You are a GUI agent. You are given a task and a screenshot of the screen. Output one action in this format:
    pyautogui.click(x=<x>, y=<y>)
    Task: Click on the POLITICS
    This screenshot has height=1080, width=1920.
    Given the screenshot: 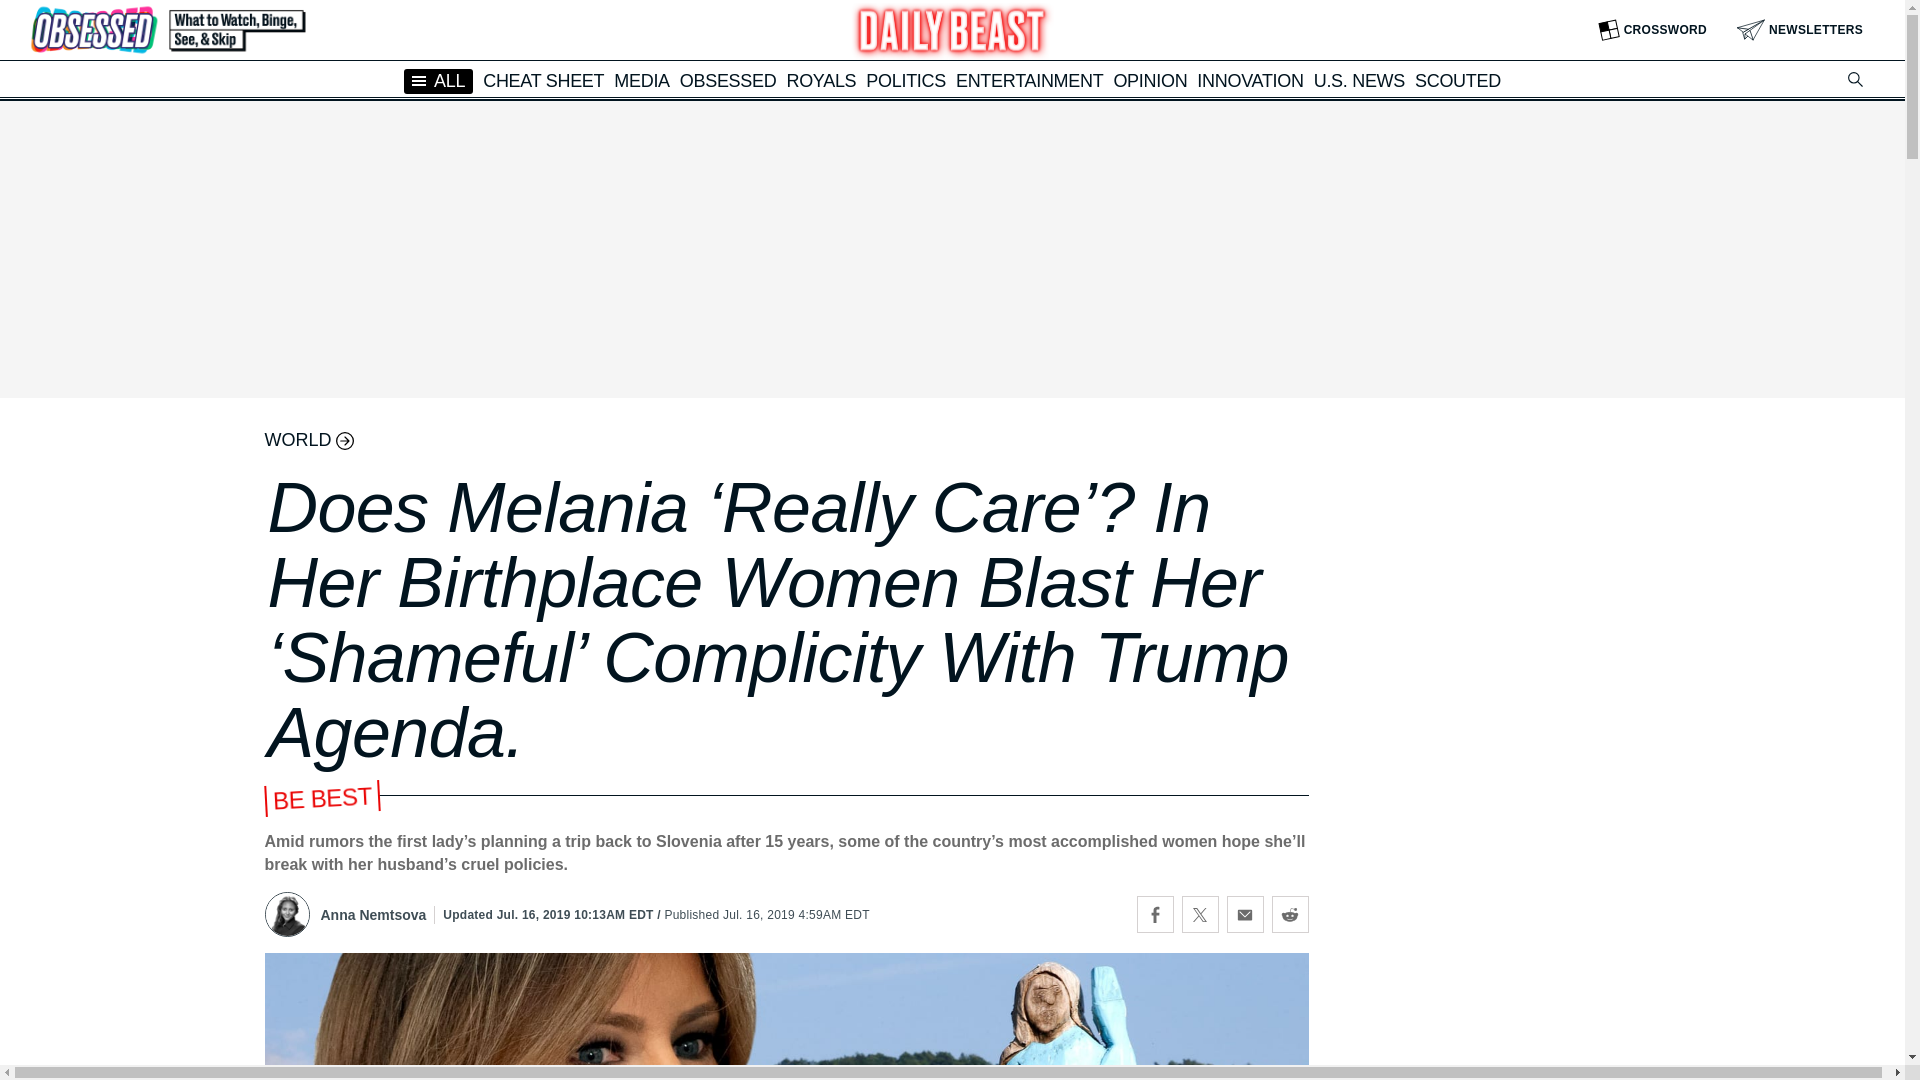 What is the action you would take?
    pyautogui.click(x=906, y=80)
    